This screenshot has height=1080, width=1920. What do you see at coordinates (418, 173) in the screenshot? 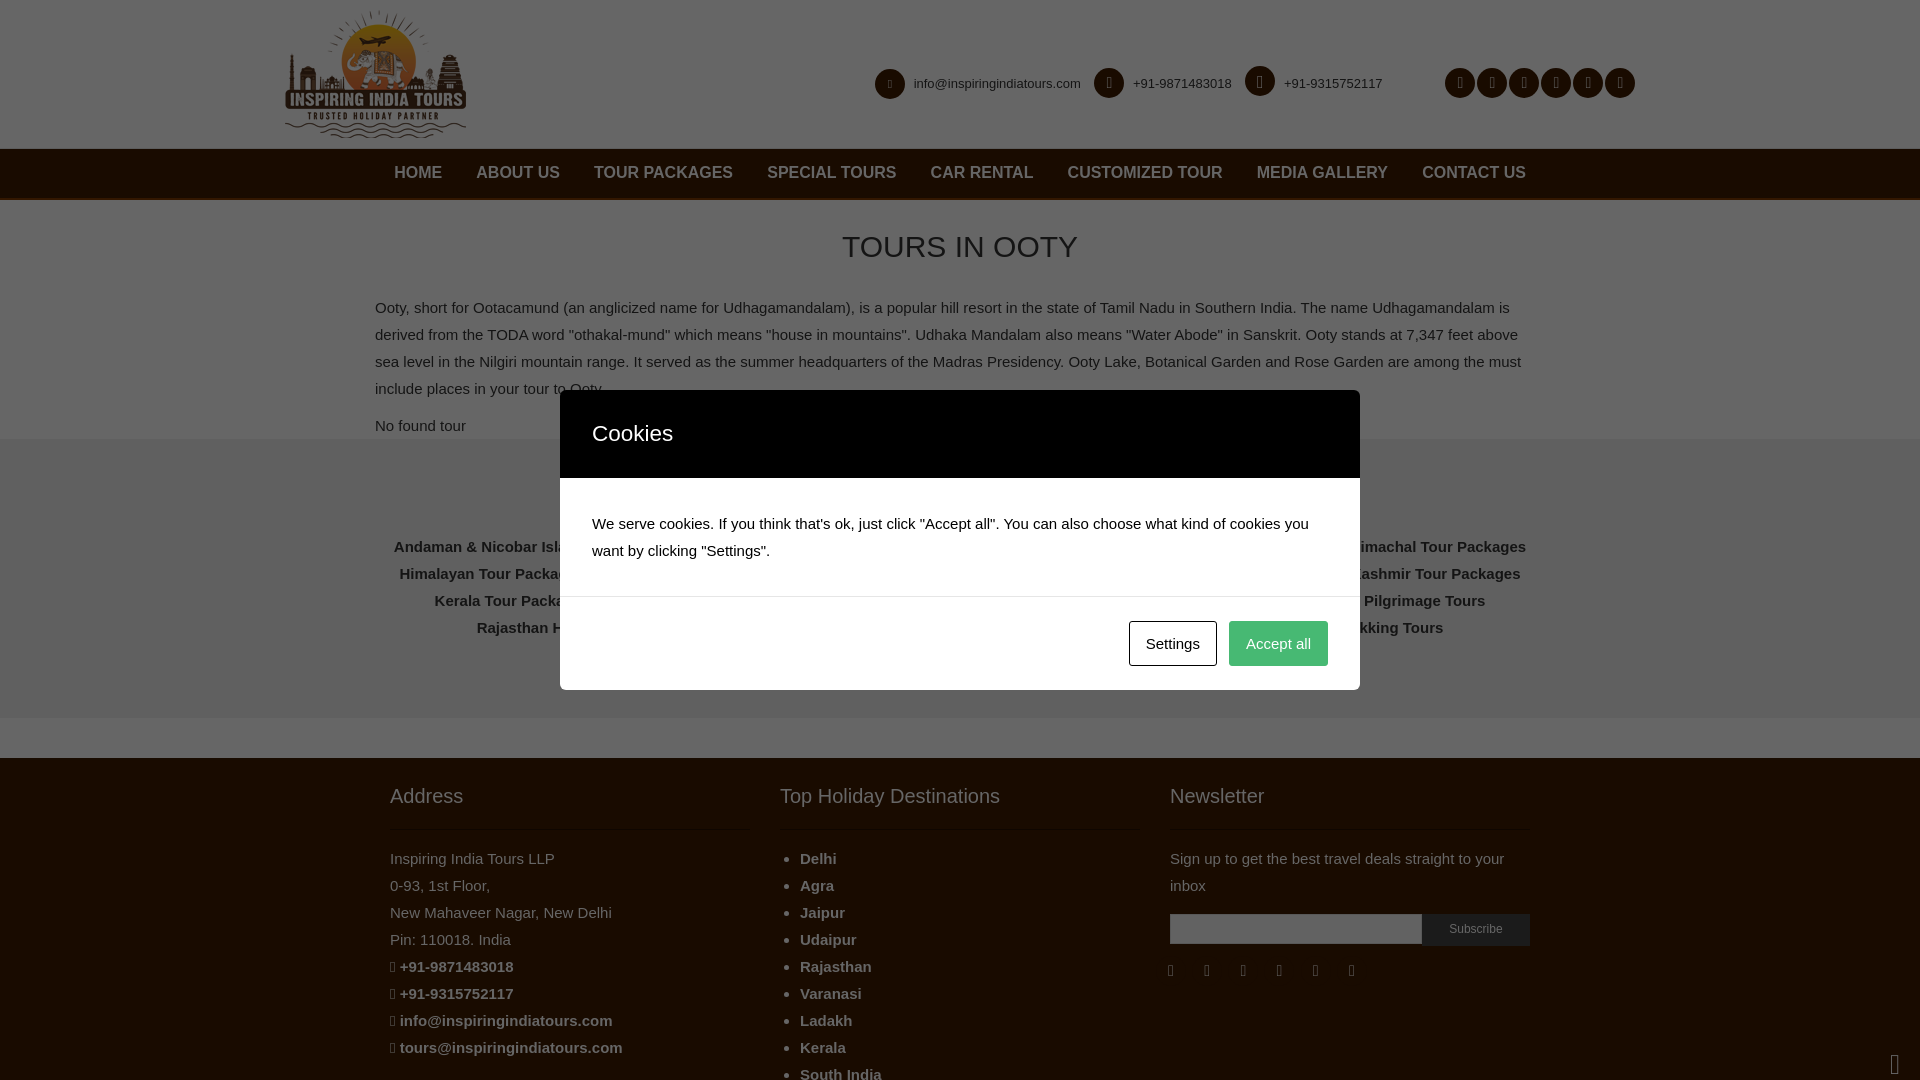
I see `HOME` at bounding box center [418, 173].